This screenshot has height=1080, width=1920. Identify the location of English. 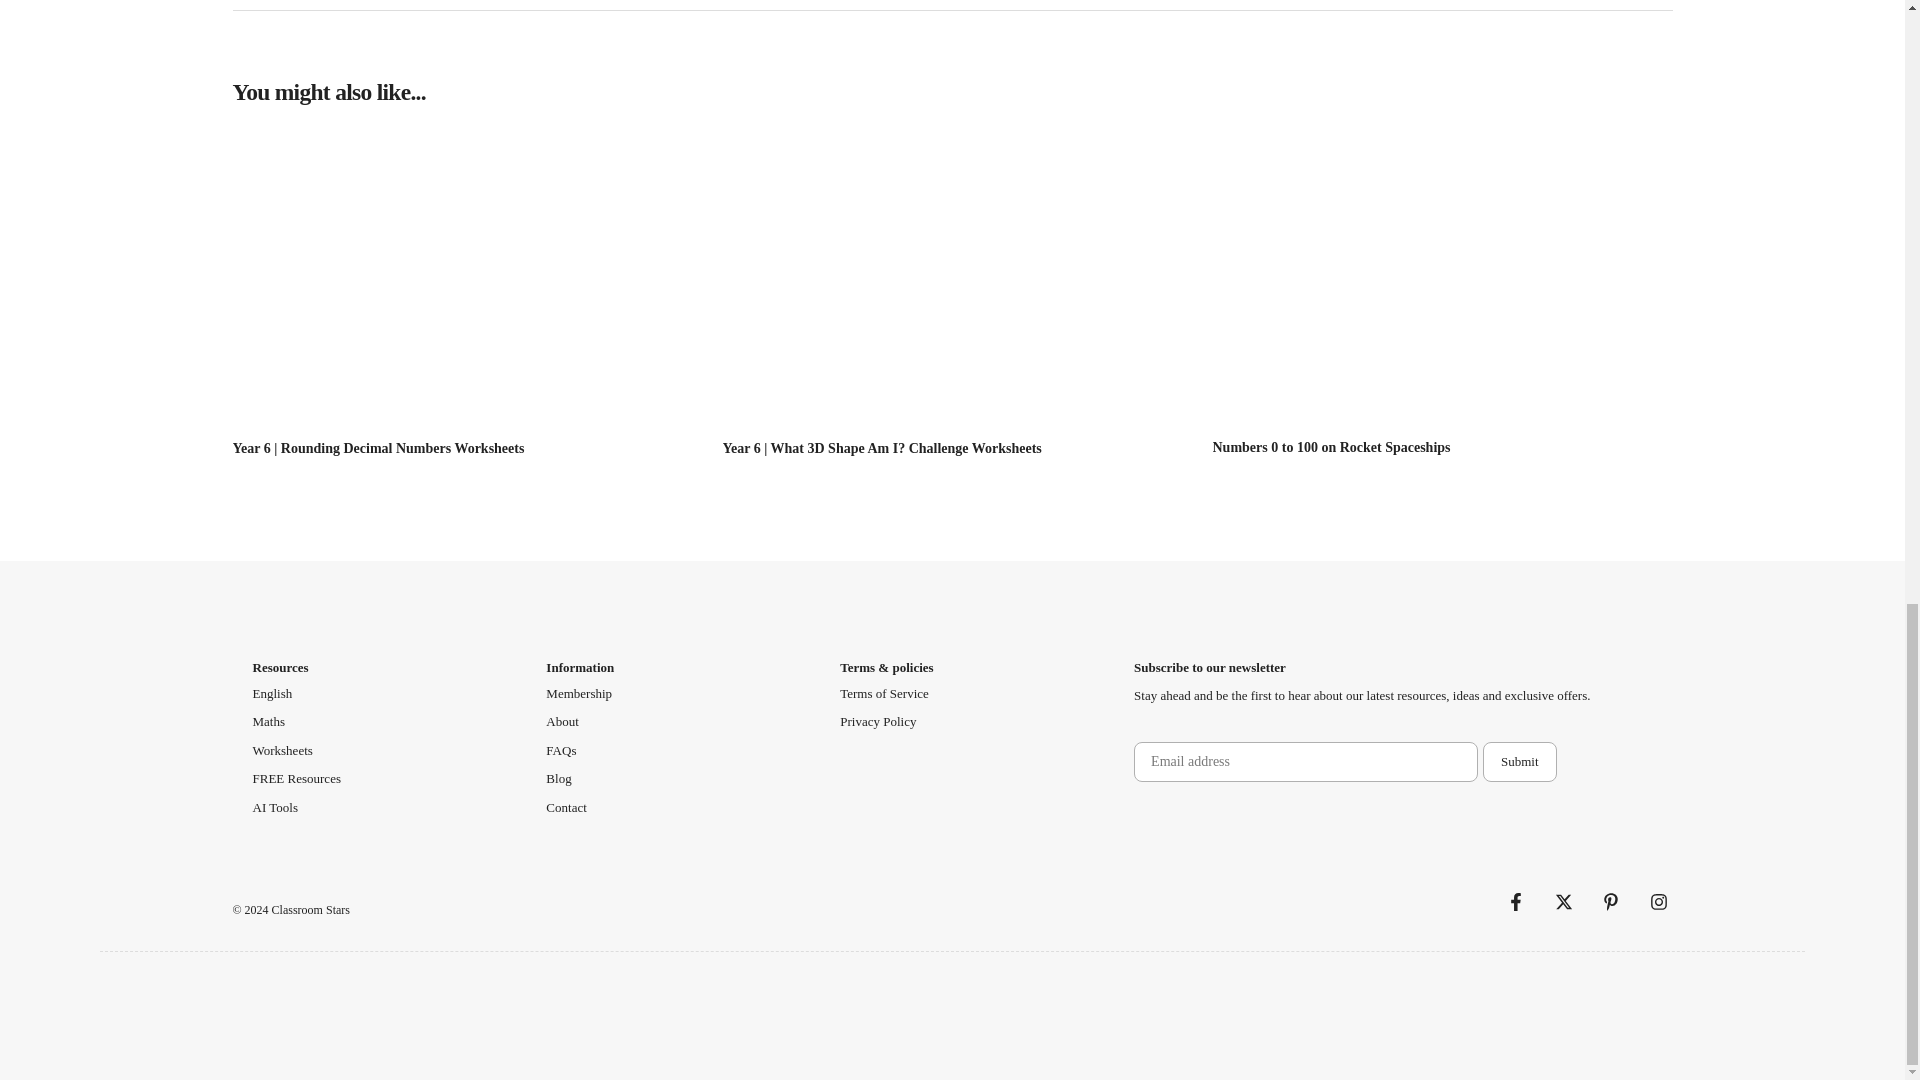
(271, 694).